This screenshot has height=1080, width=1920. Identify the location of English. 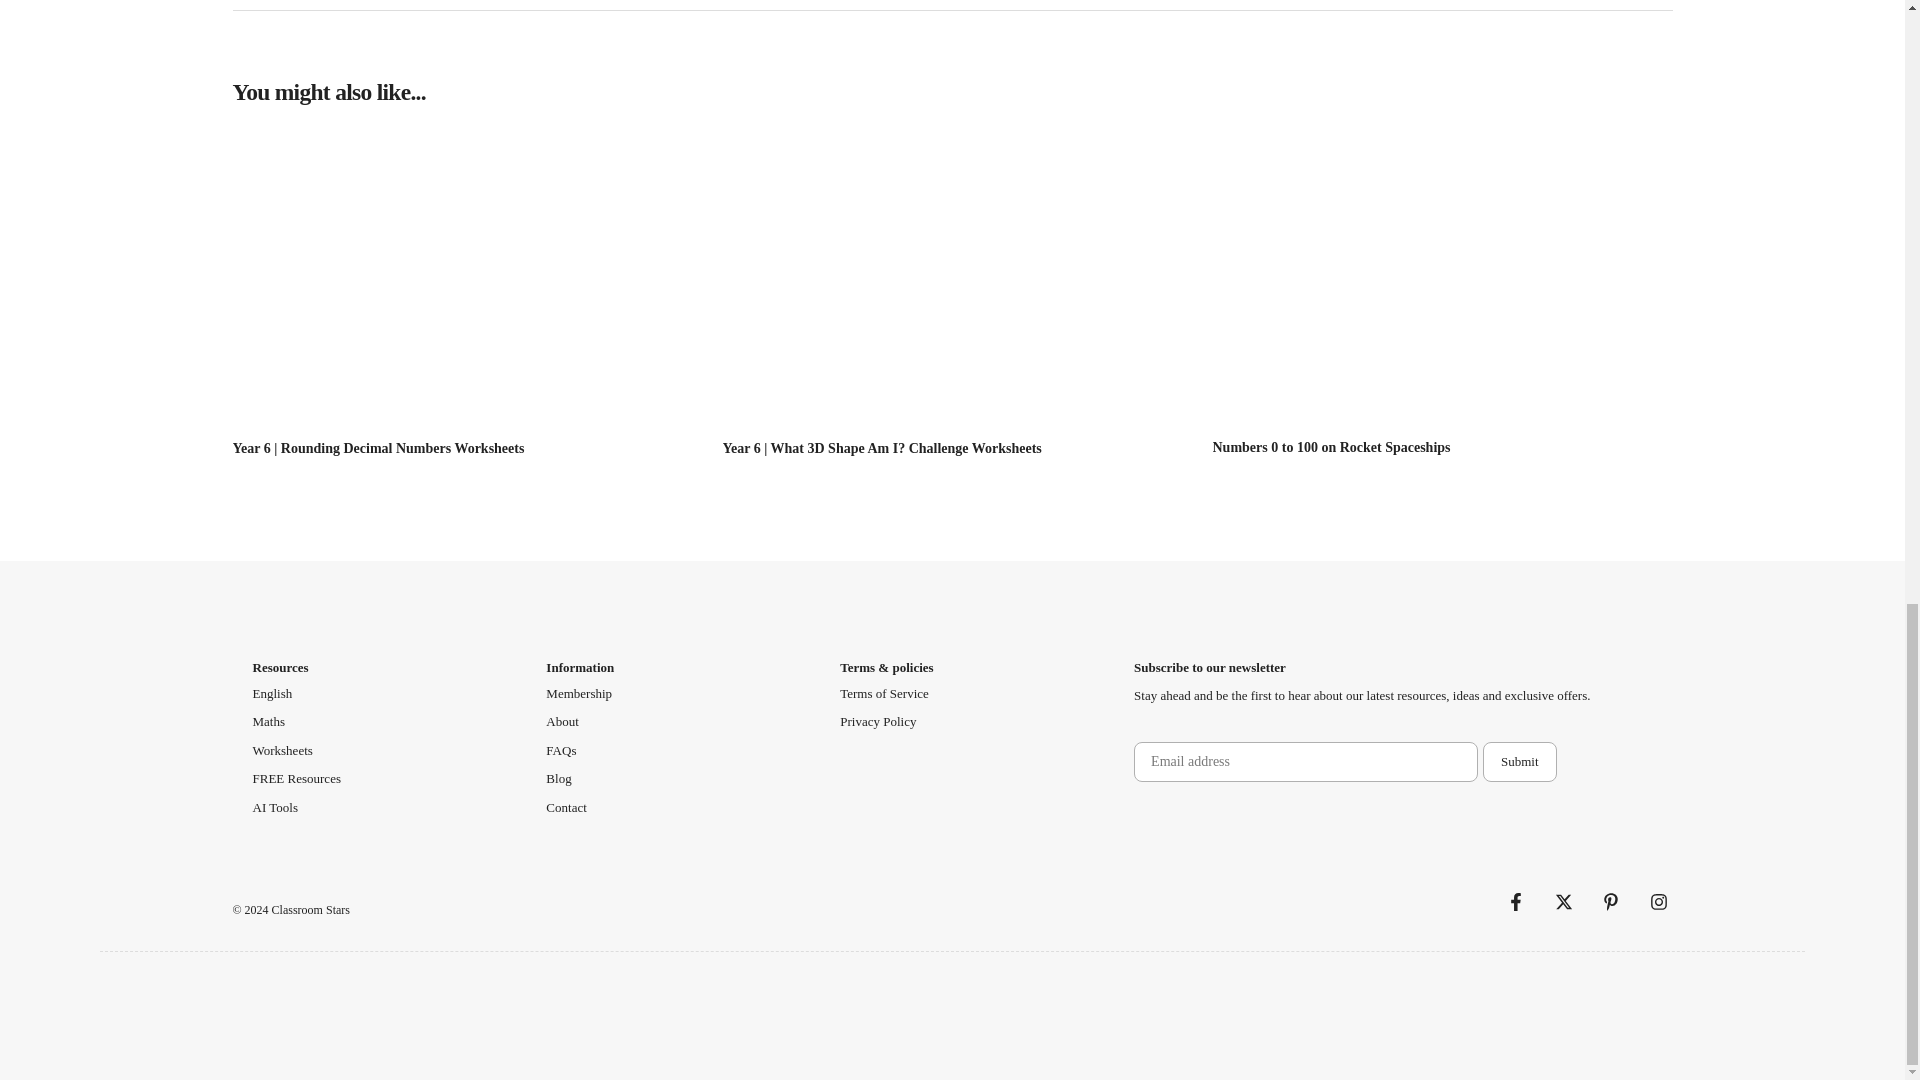
(271, 694).